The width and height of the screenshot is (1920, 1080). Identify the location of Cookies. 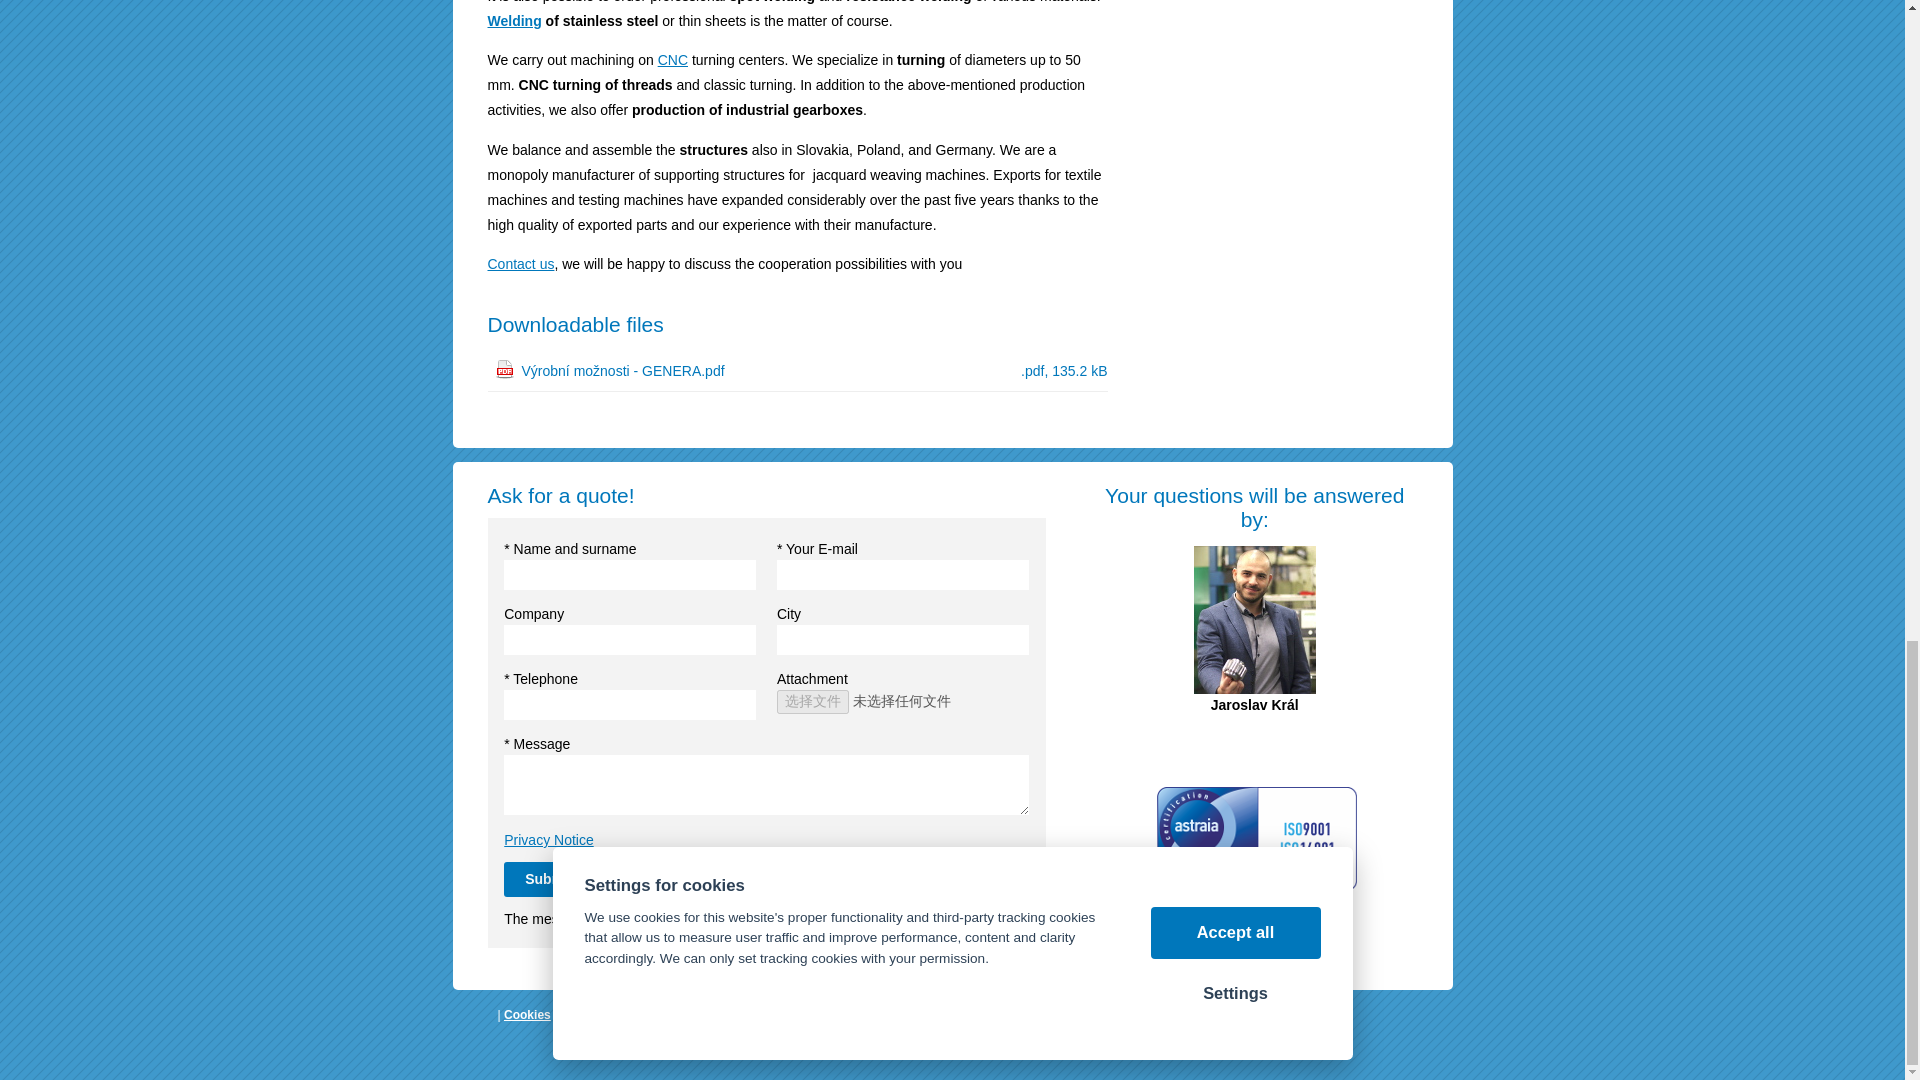
(527, 1014).